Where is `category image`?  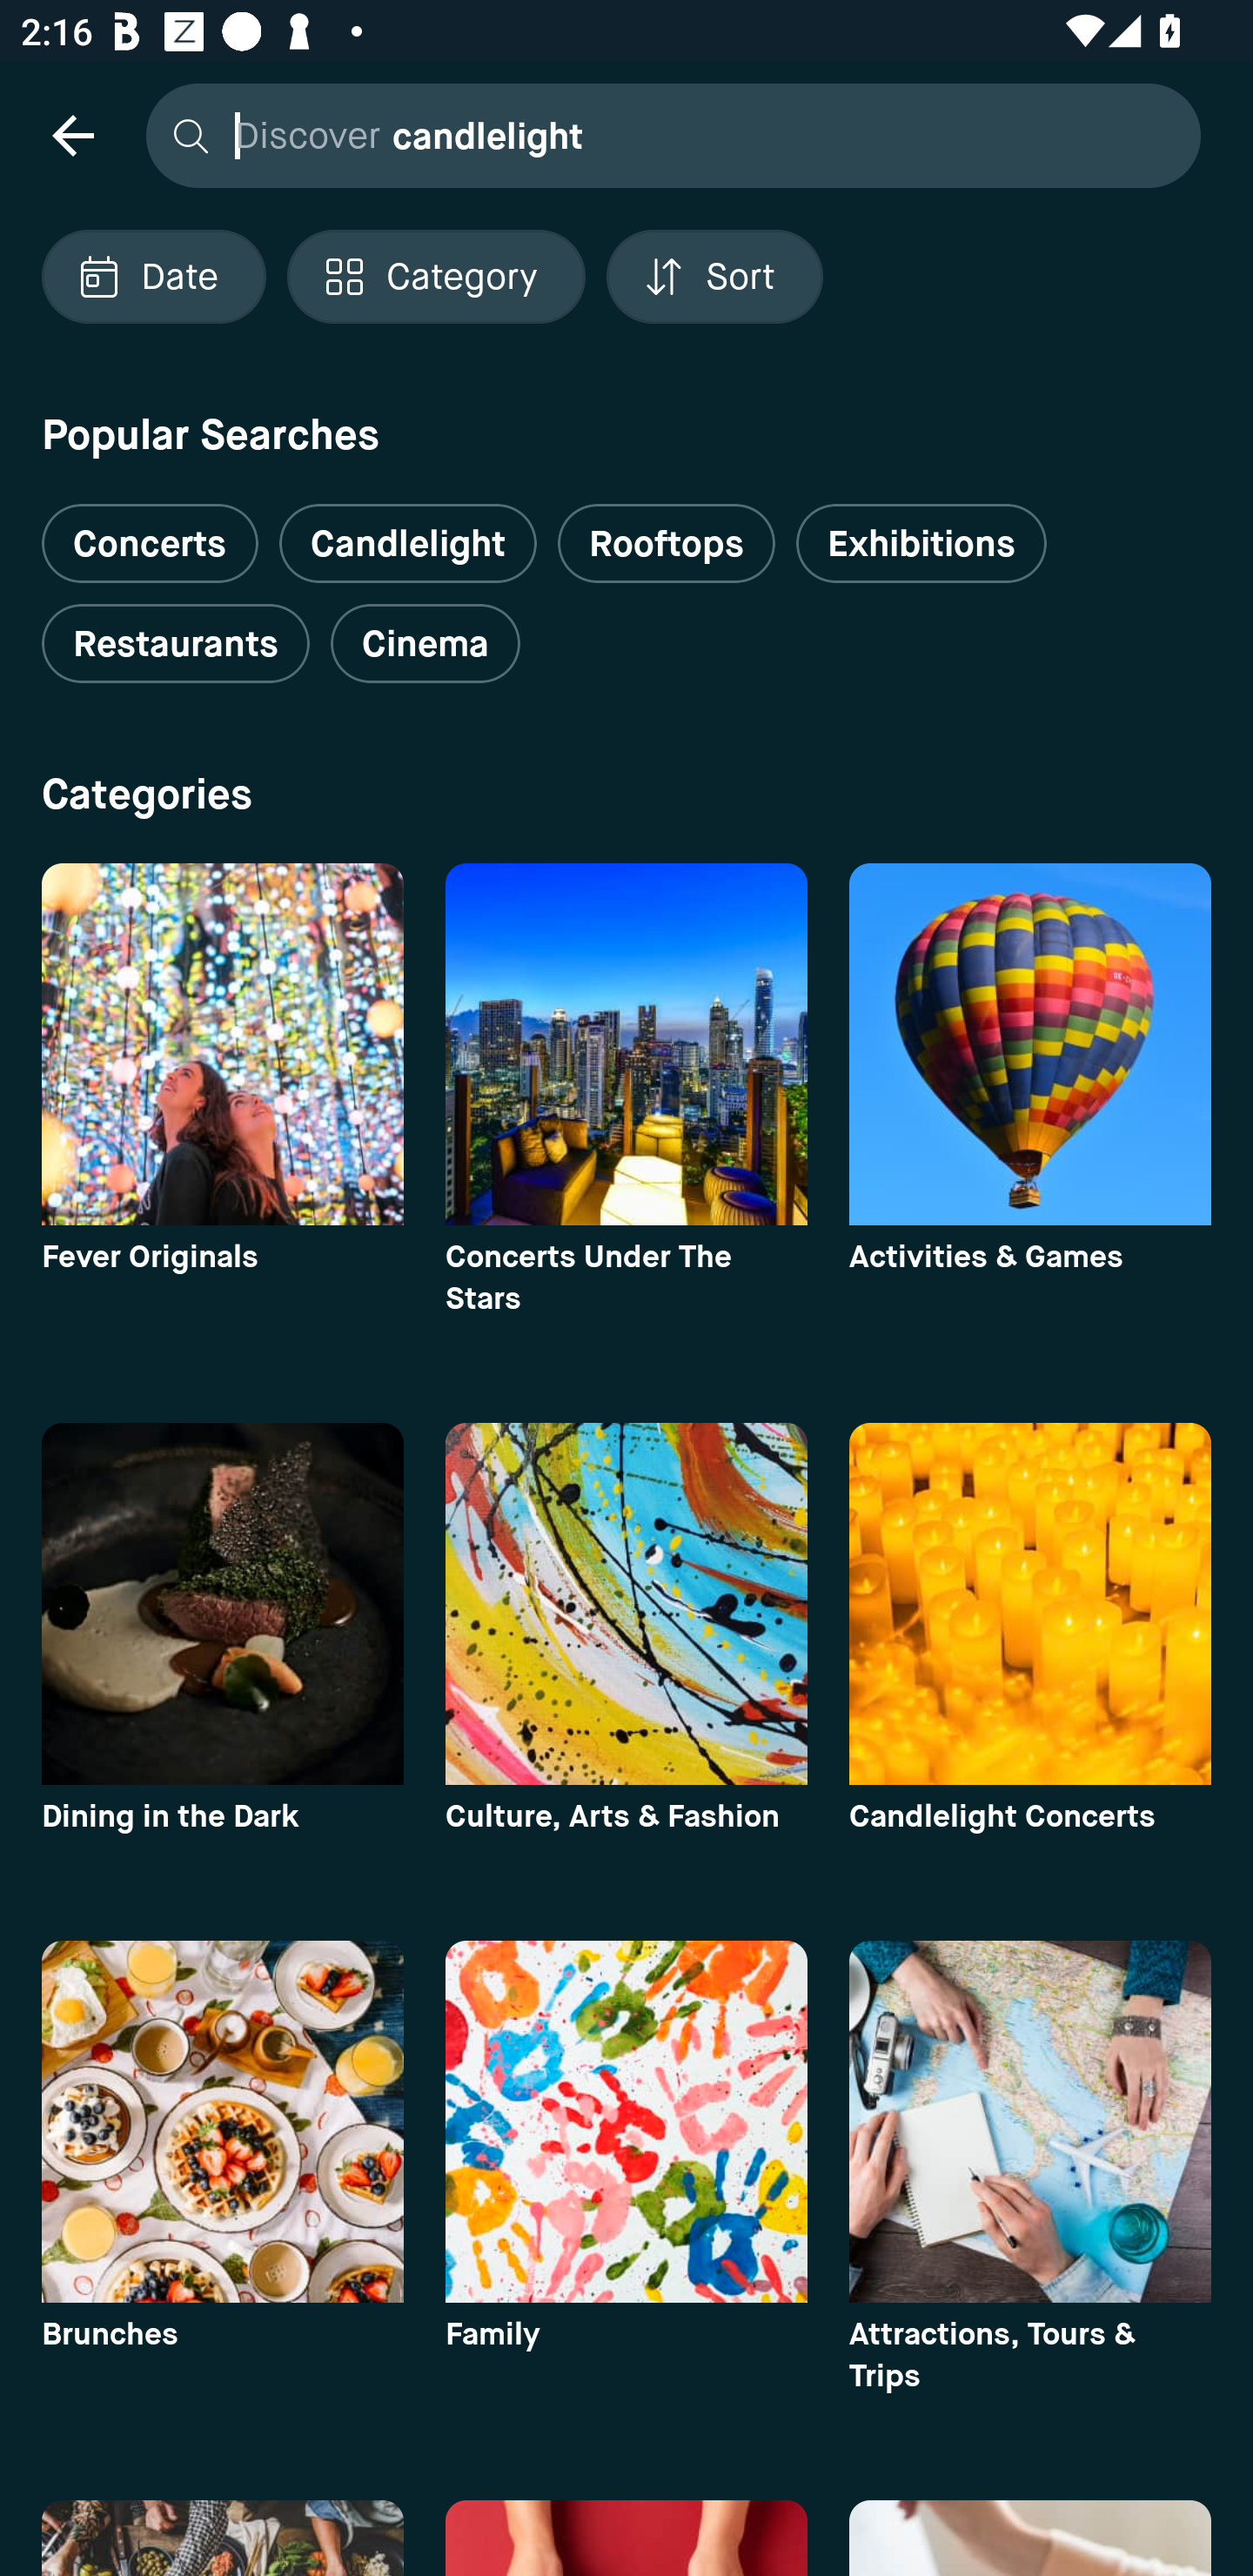 category image is located at coordinates (626, 1044).